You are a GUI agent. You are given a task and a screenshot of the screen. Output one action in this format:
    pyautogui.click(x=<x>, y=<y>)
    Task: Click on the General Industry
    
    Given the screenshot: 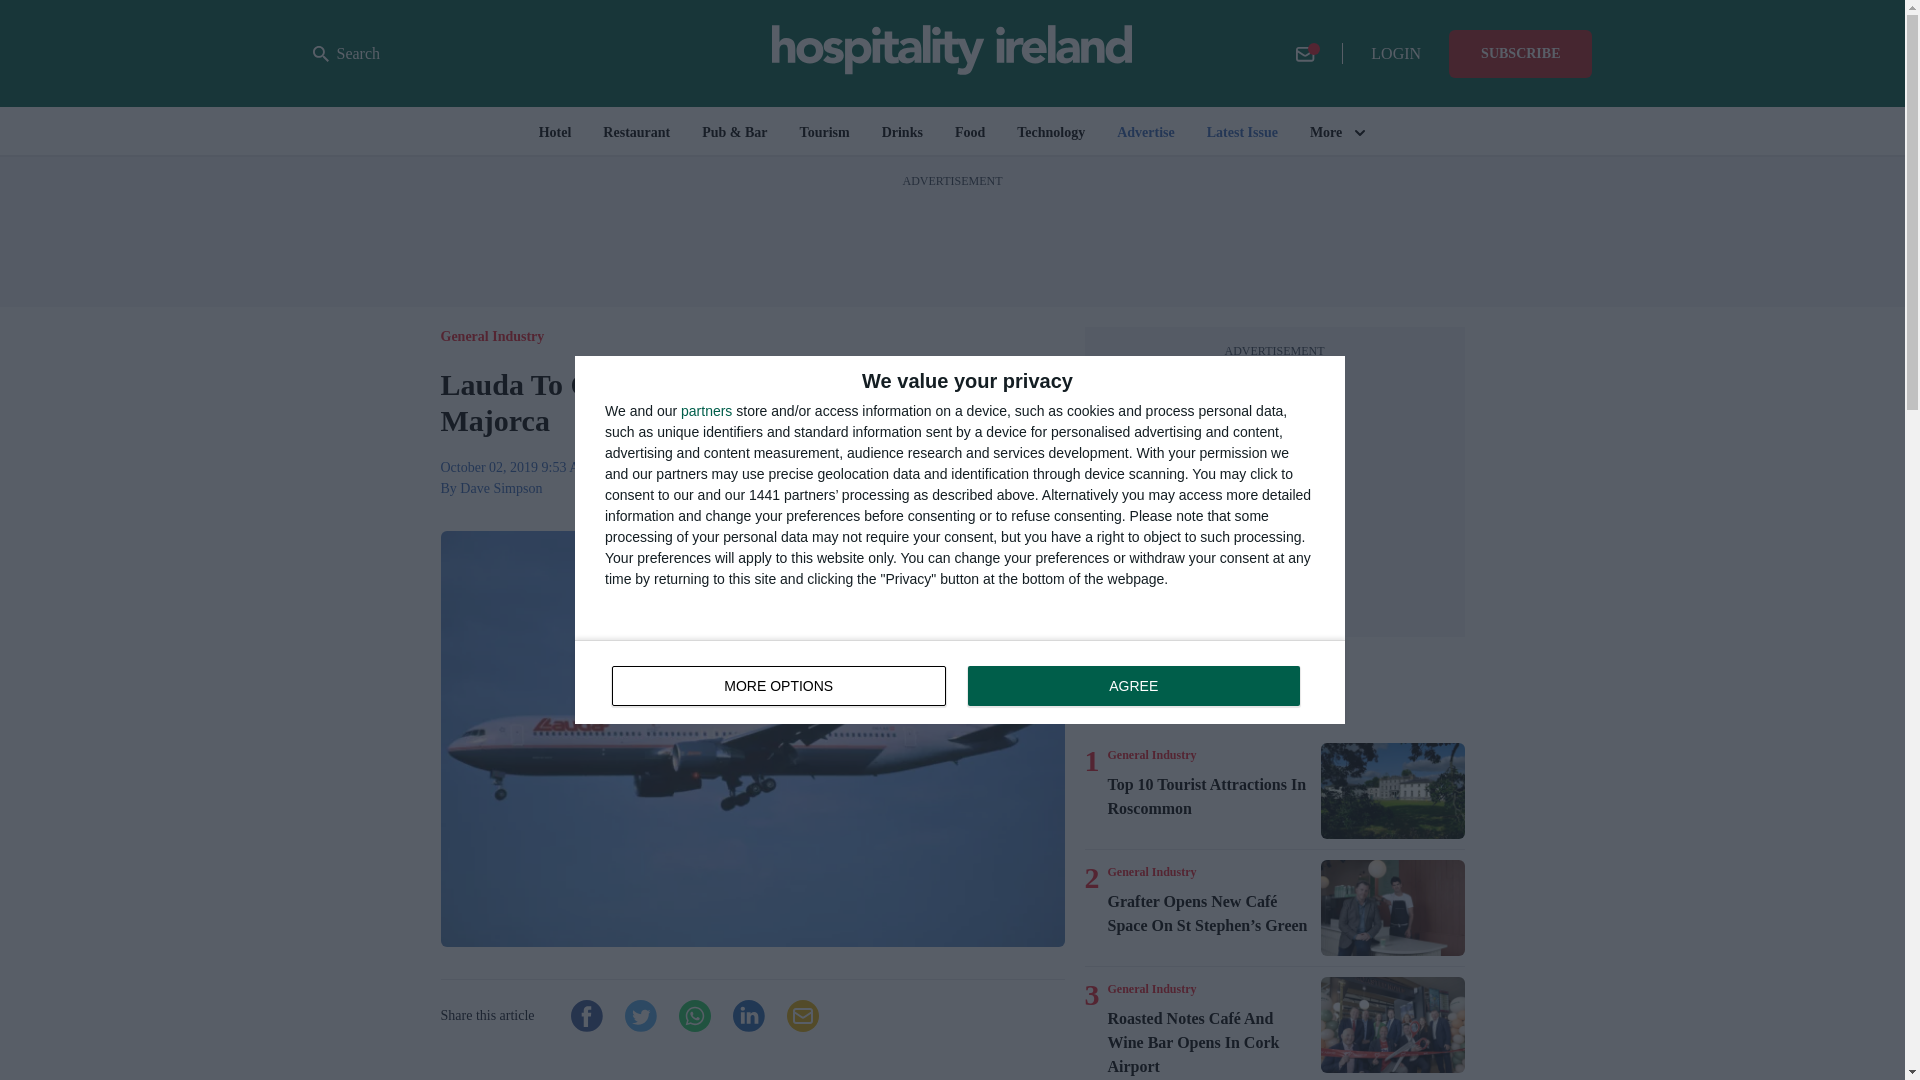 What is the action you would take?
    pyautogui.click(x=1152, y=988)
    